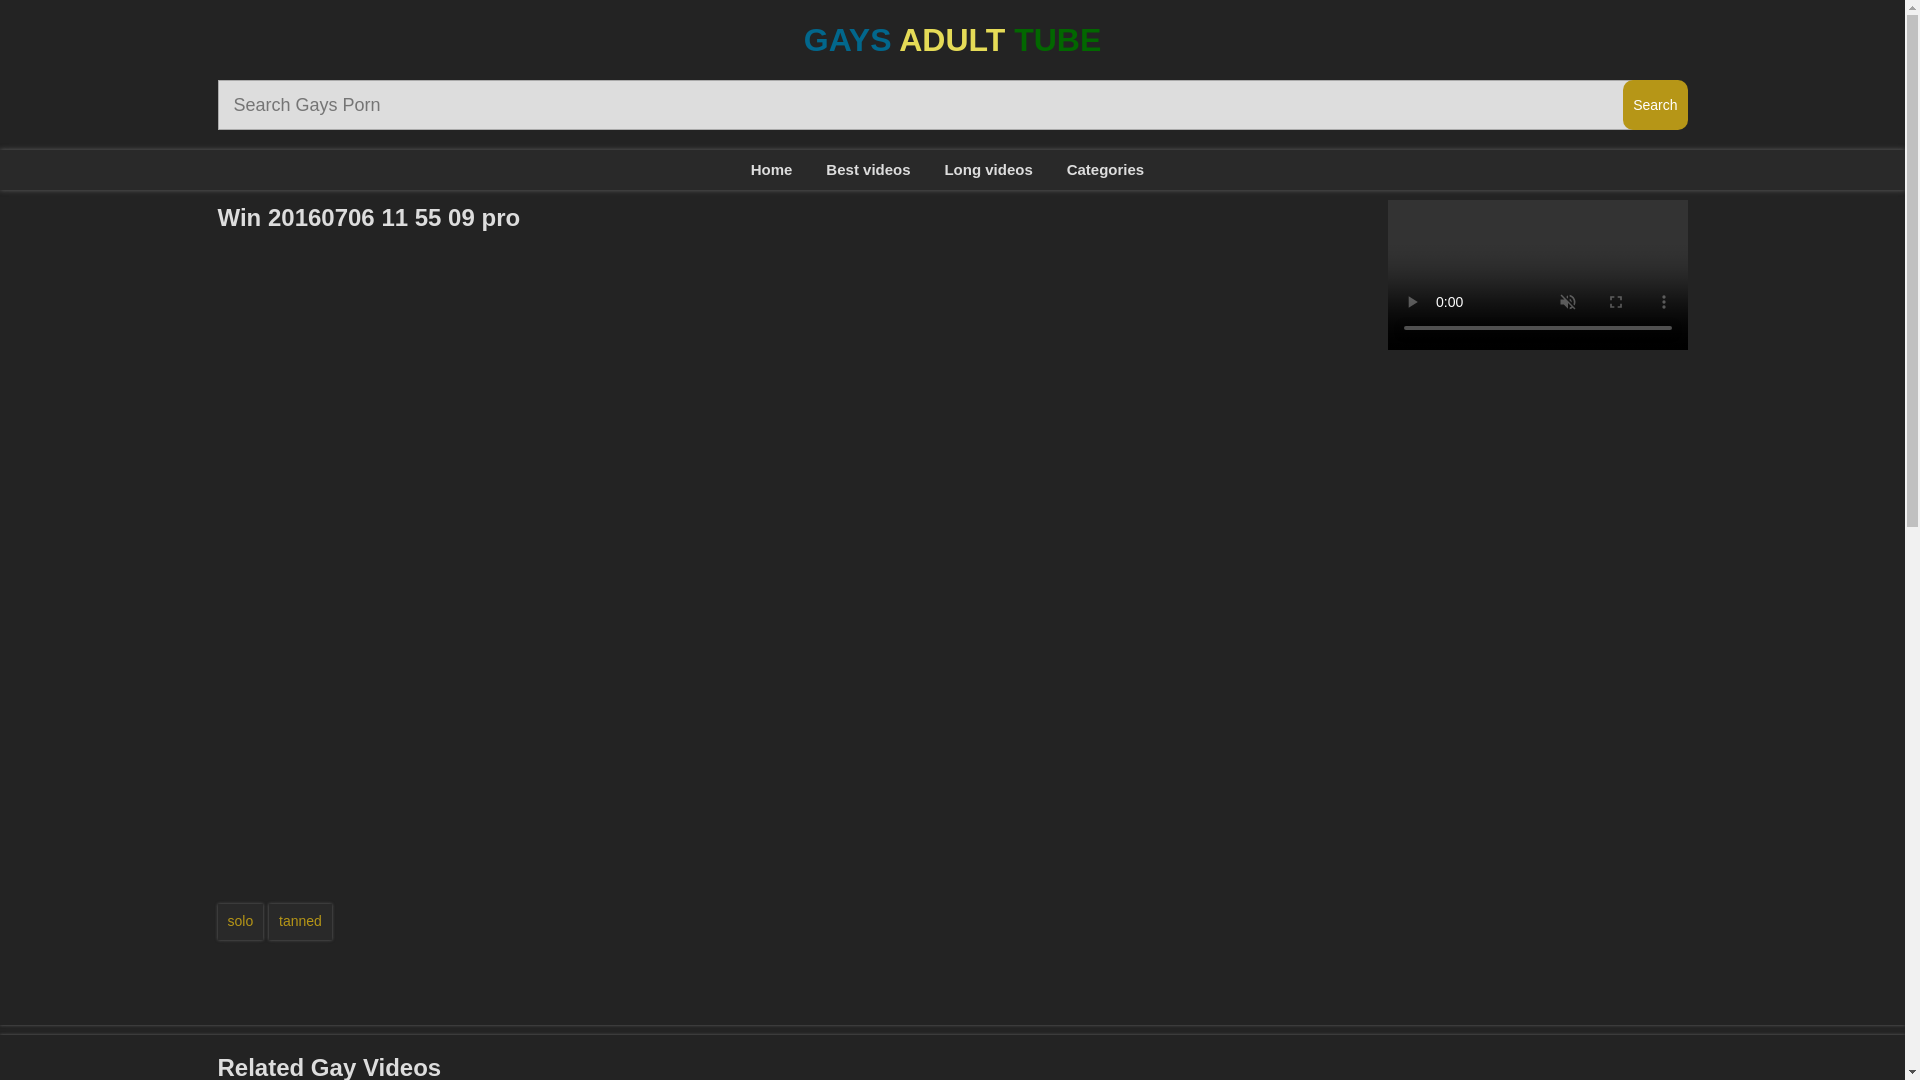 The image size is (1920, 1080). I want to click on tanned, so click(300, 921).